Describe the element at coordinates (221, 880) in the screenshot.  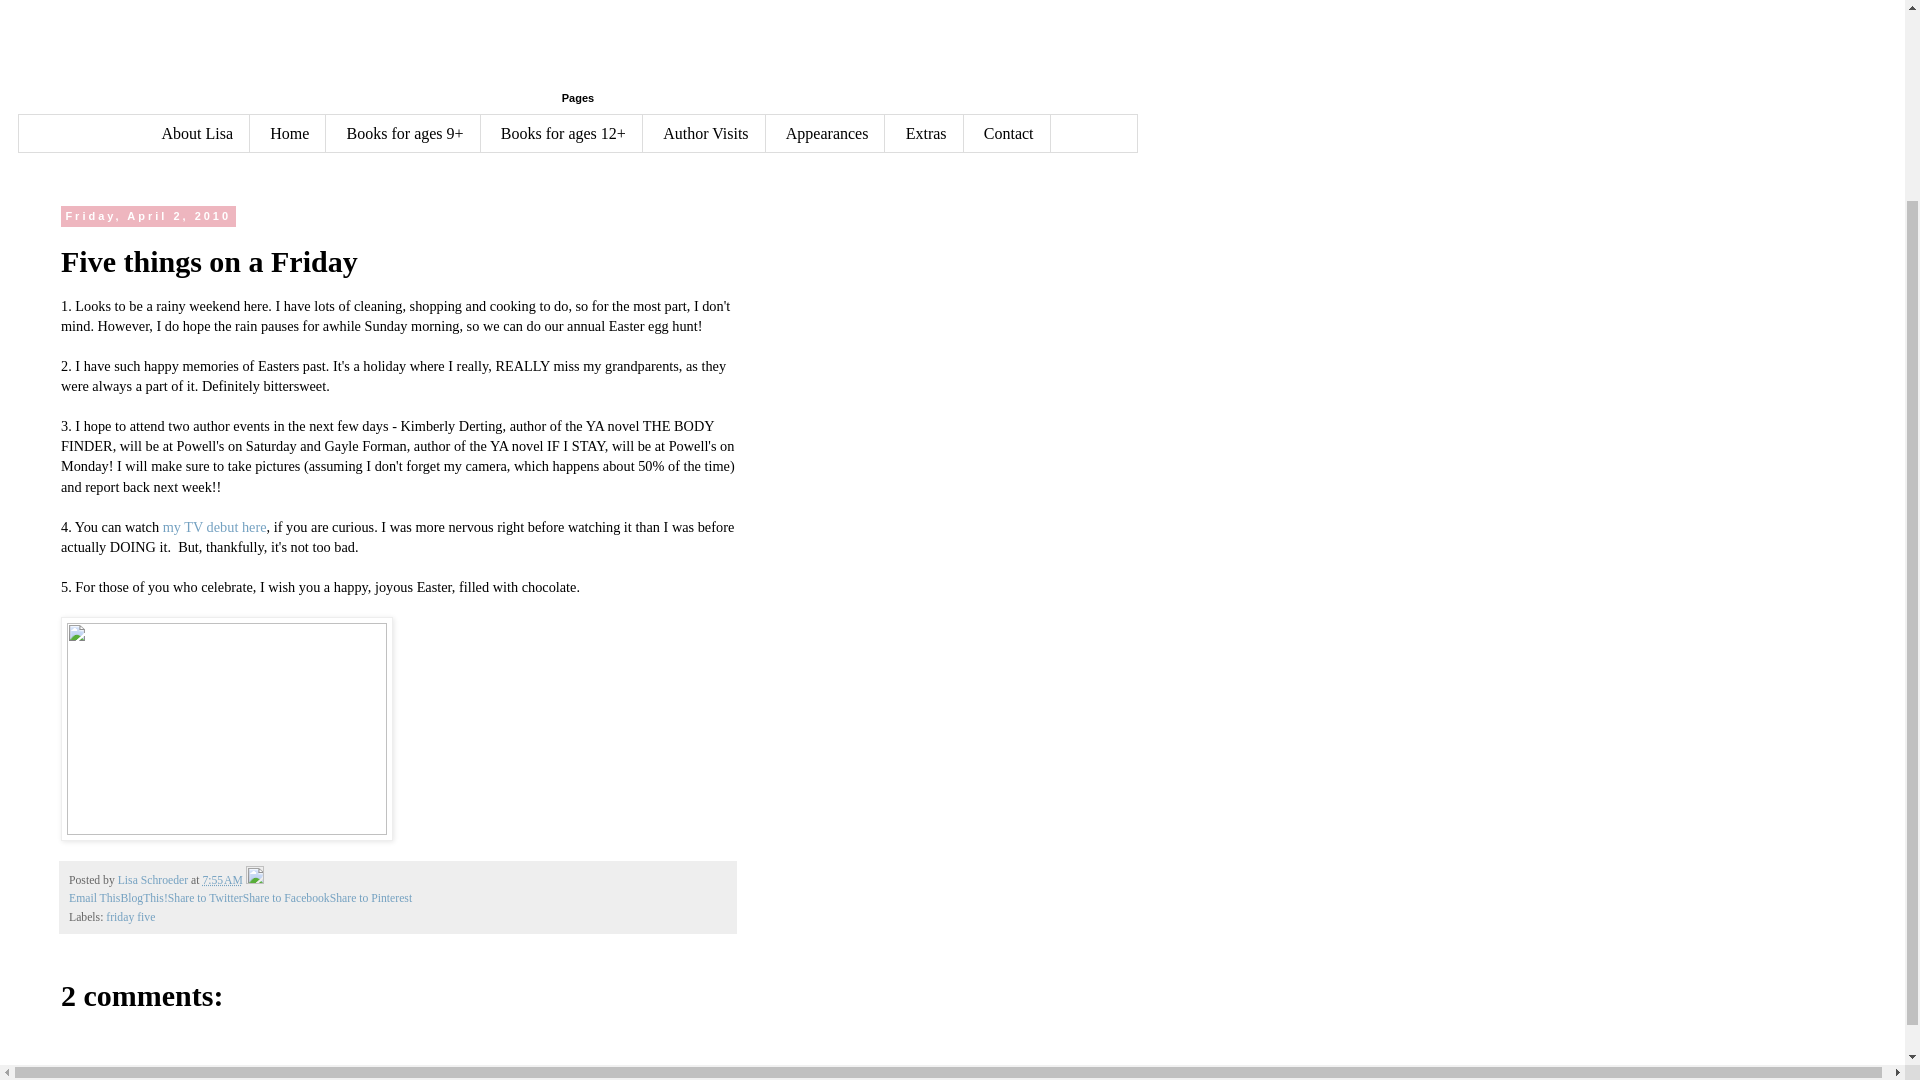
I see `permanent link` at that location.